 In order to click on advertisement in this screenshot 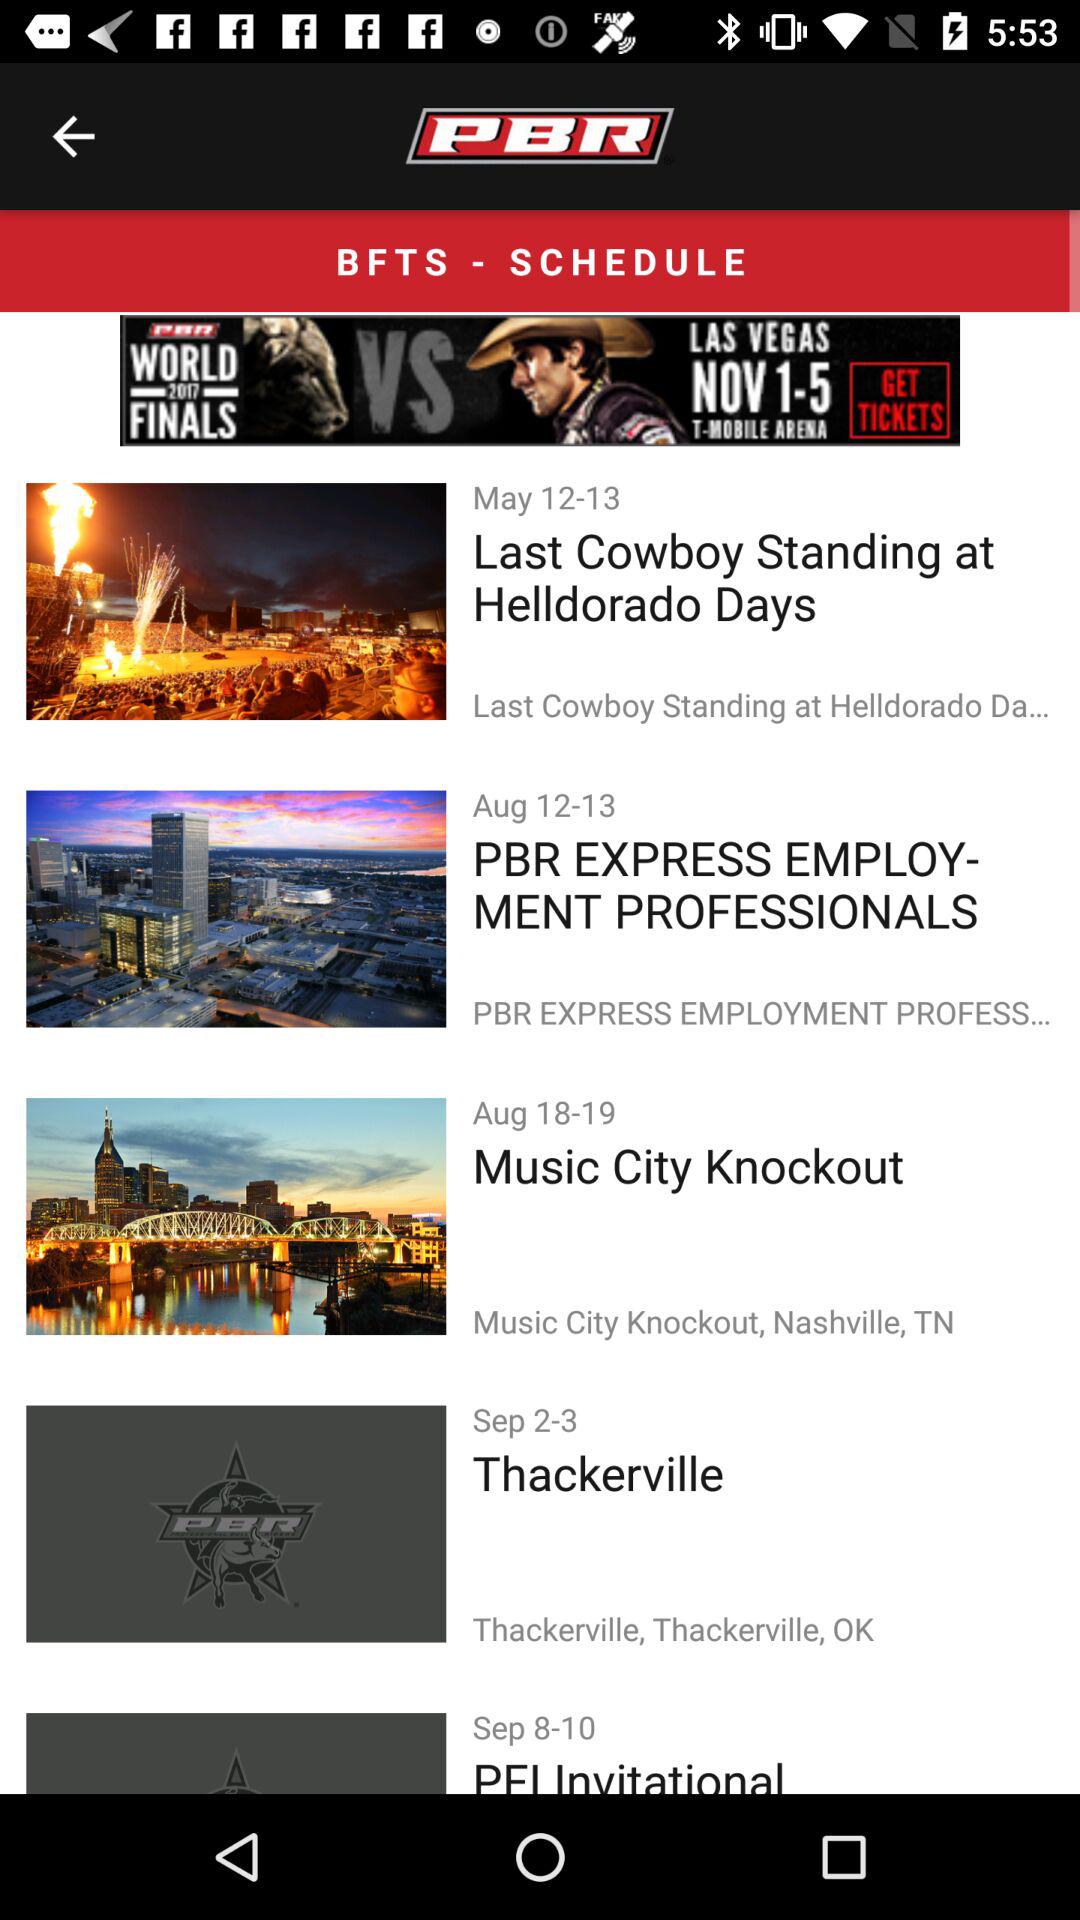, I will do `click(540, 380)`.